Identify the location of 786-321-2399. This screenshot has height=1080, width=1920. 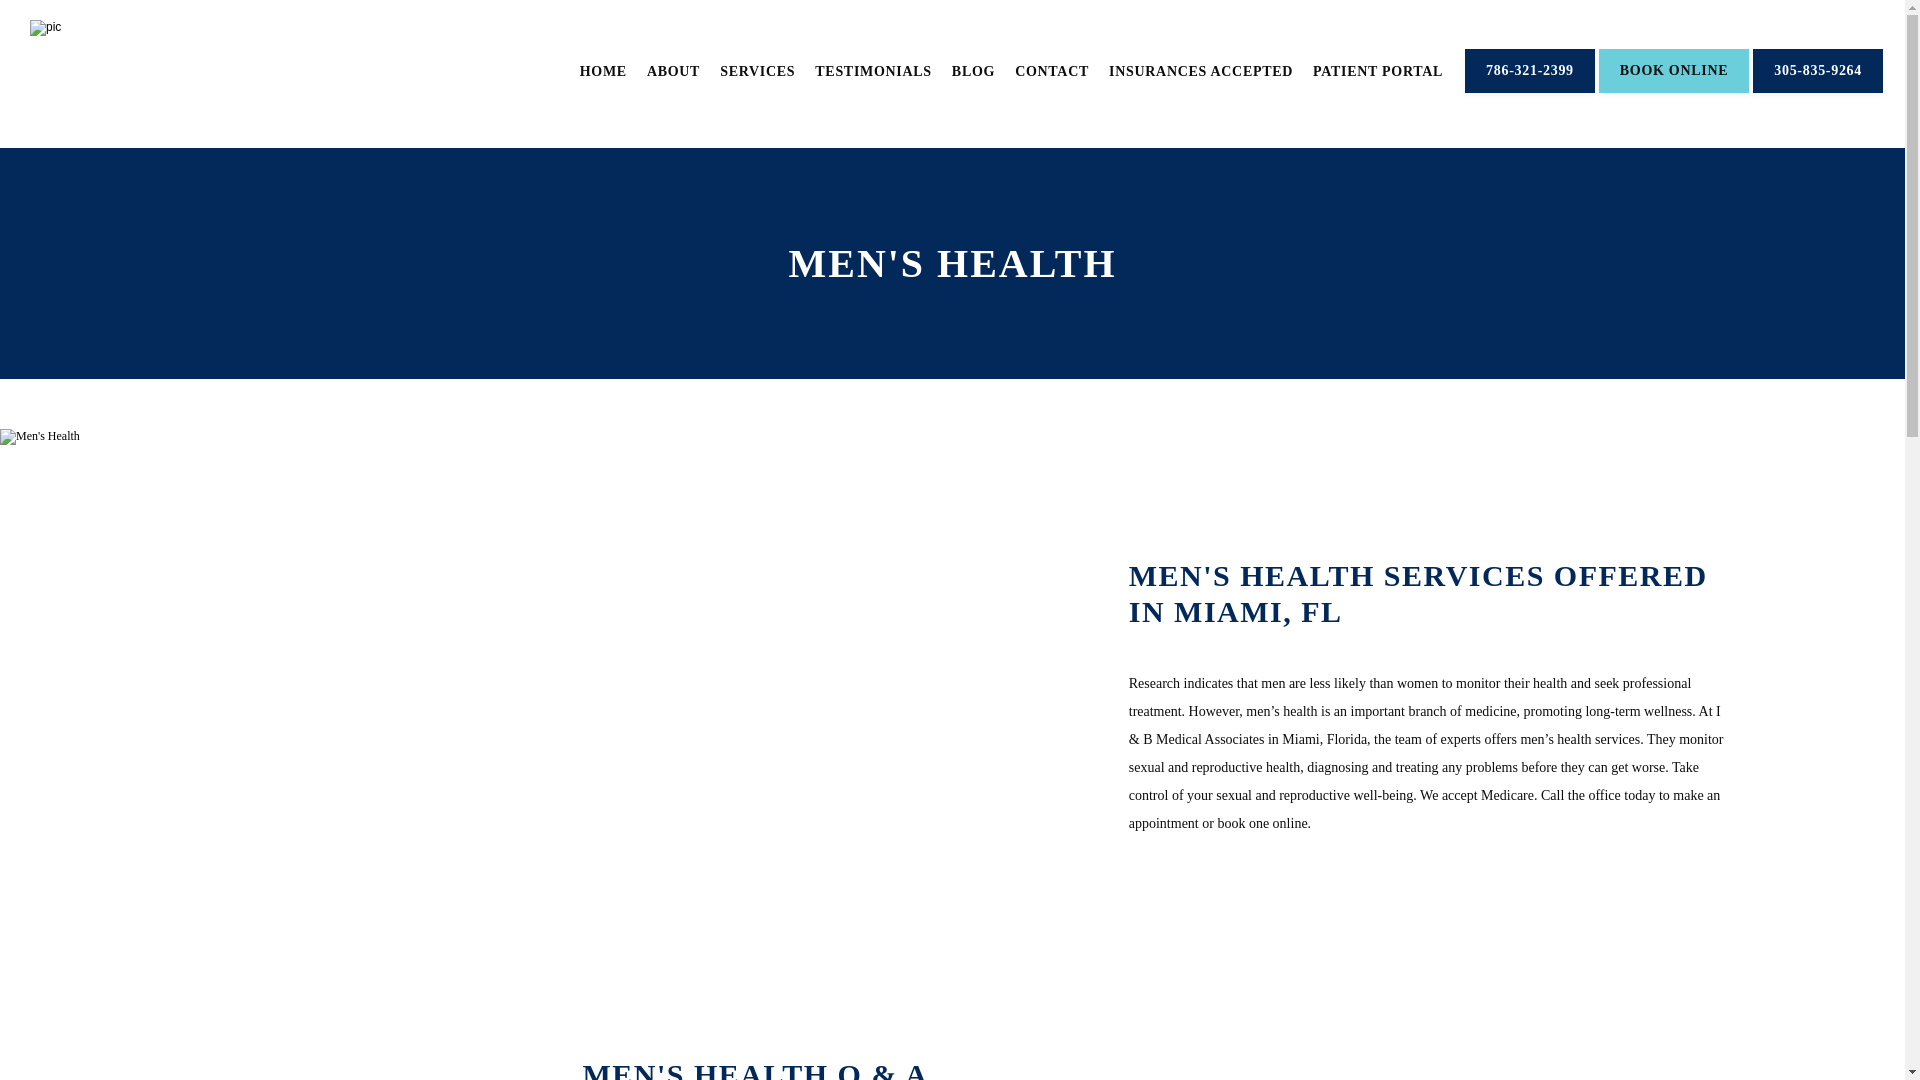
(1530, 91).